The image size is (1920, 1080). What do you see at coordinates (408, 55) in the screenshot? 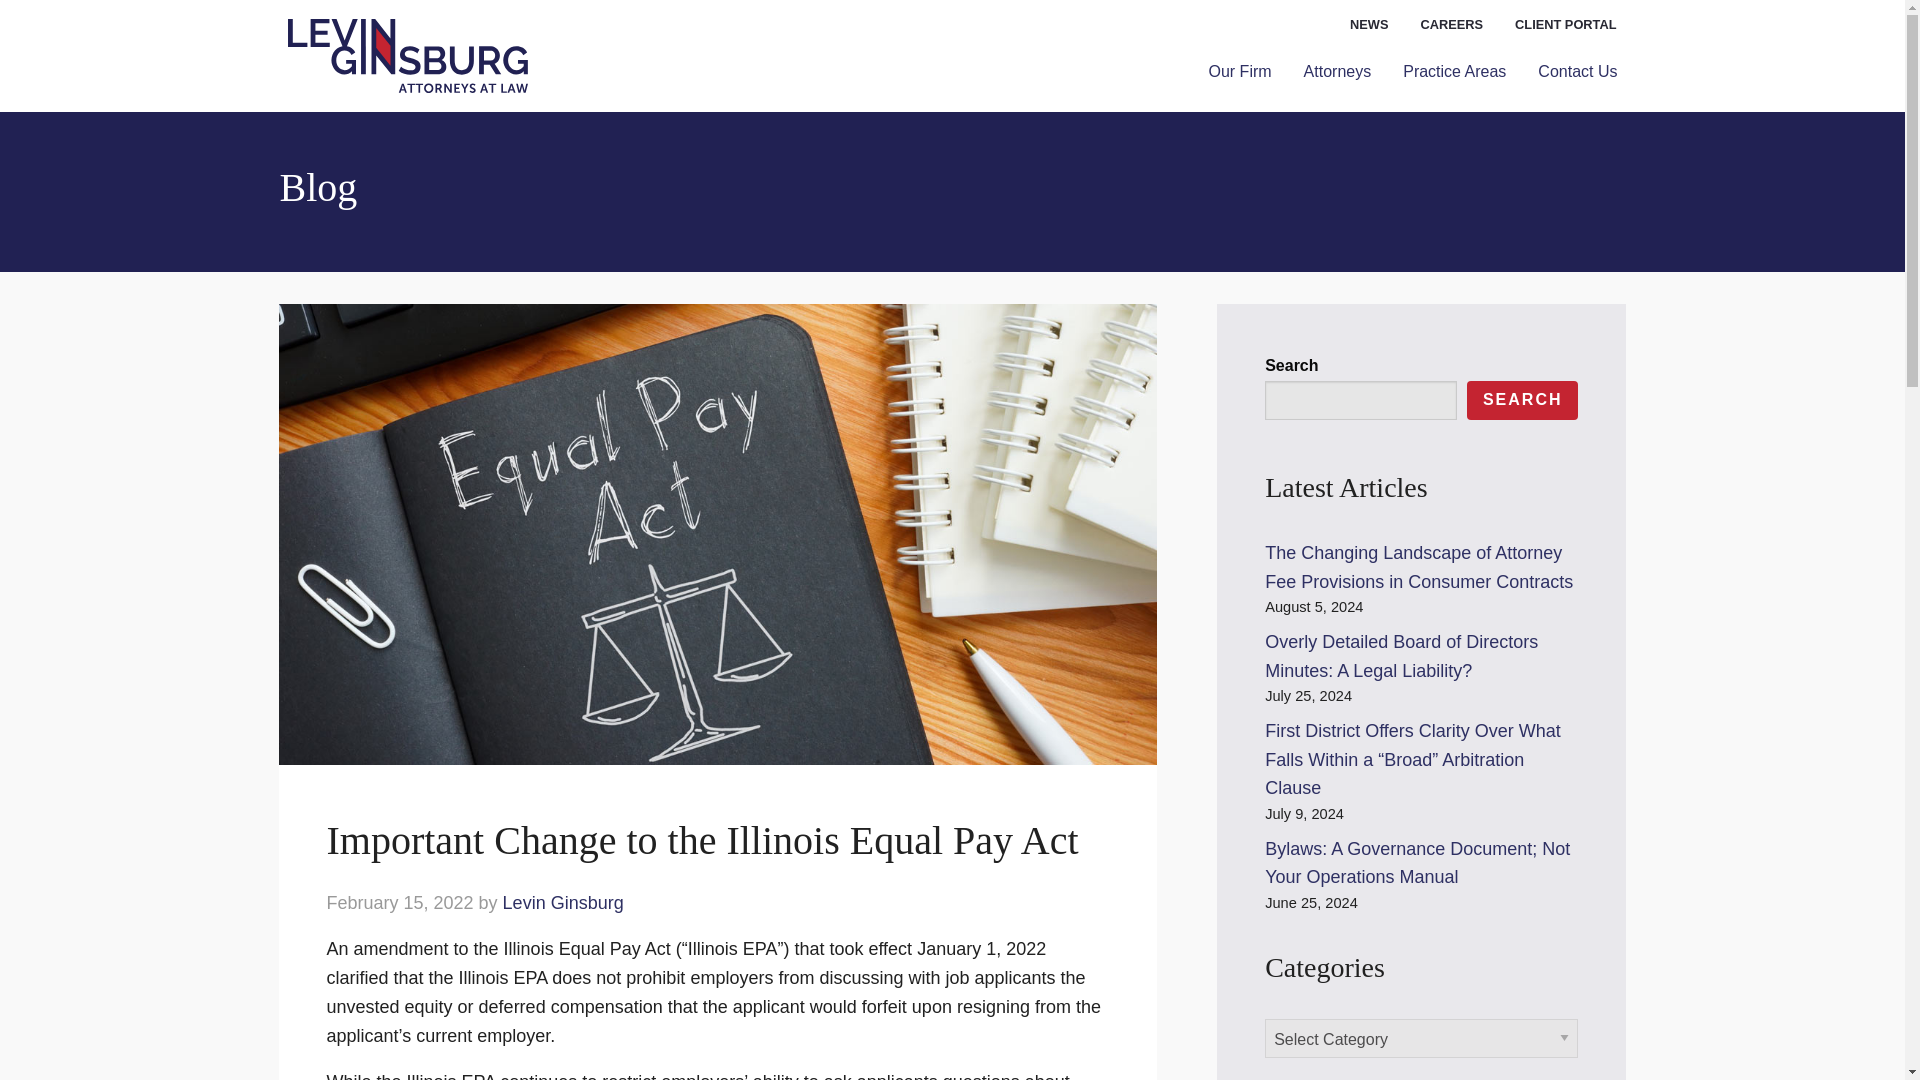
I see `home` at bounding box center [408, 55].